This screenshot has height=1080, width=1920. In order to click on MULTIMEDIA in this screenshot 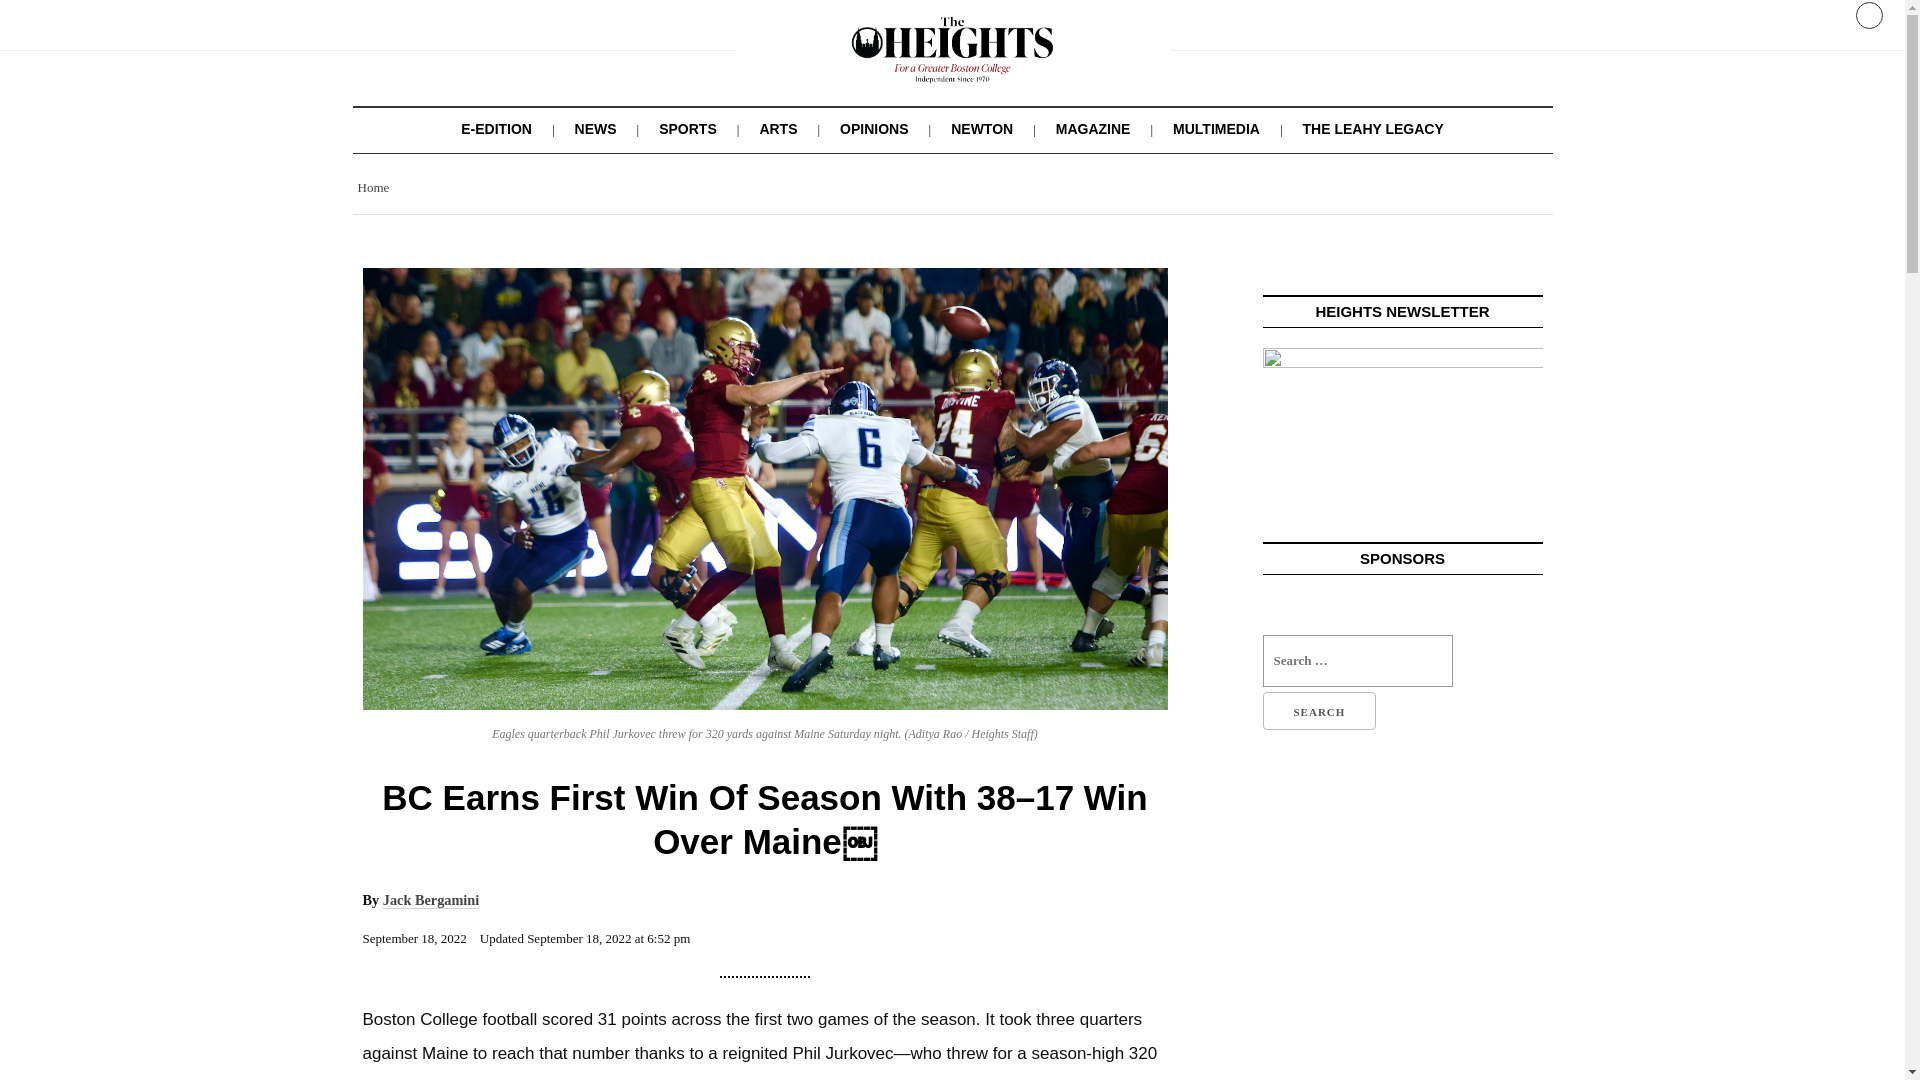, I will do `click(1216, 128)`.